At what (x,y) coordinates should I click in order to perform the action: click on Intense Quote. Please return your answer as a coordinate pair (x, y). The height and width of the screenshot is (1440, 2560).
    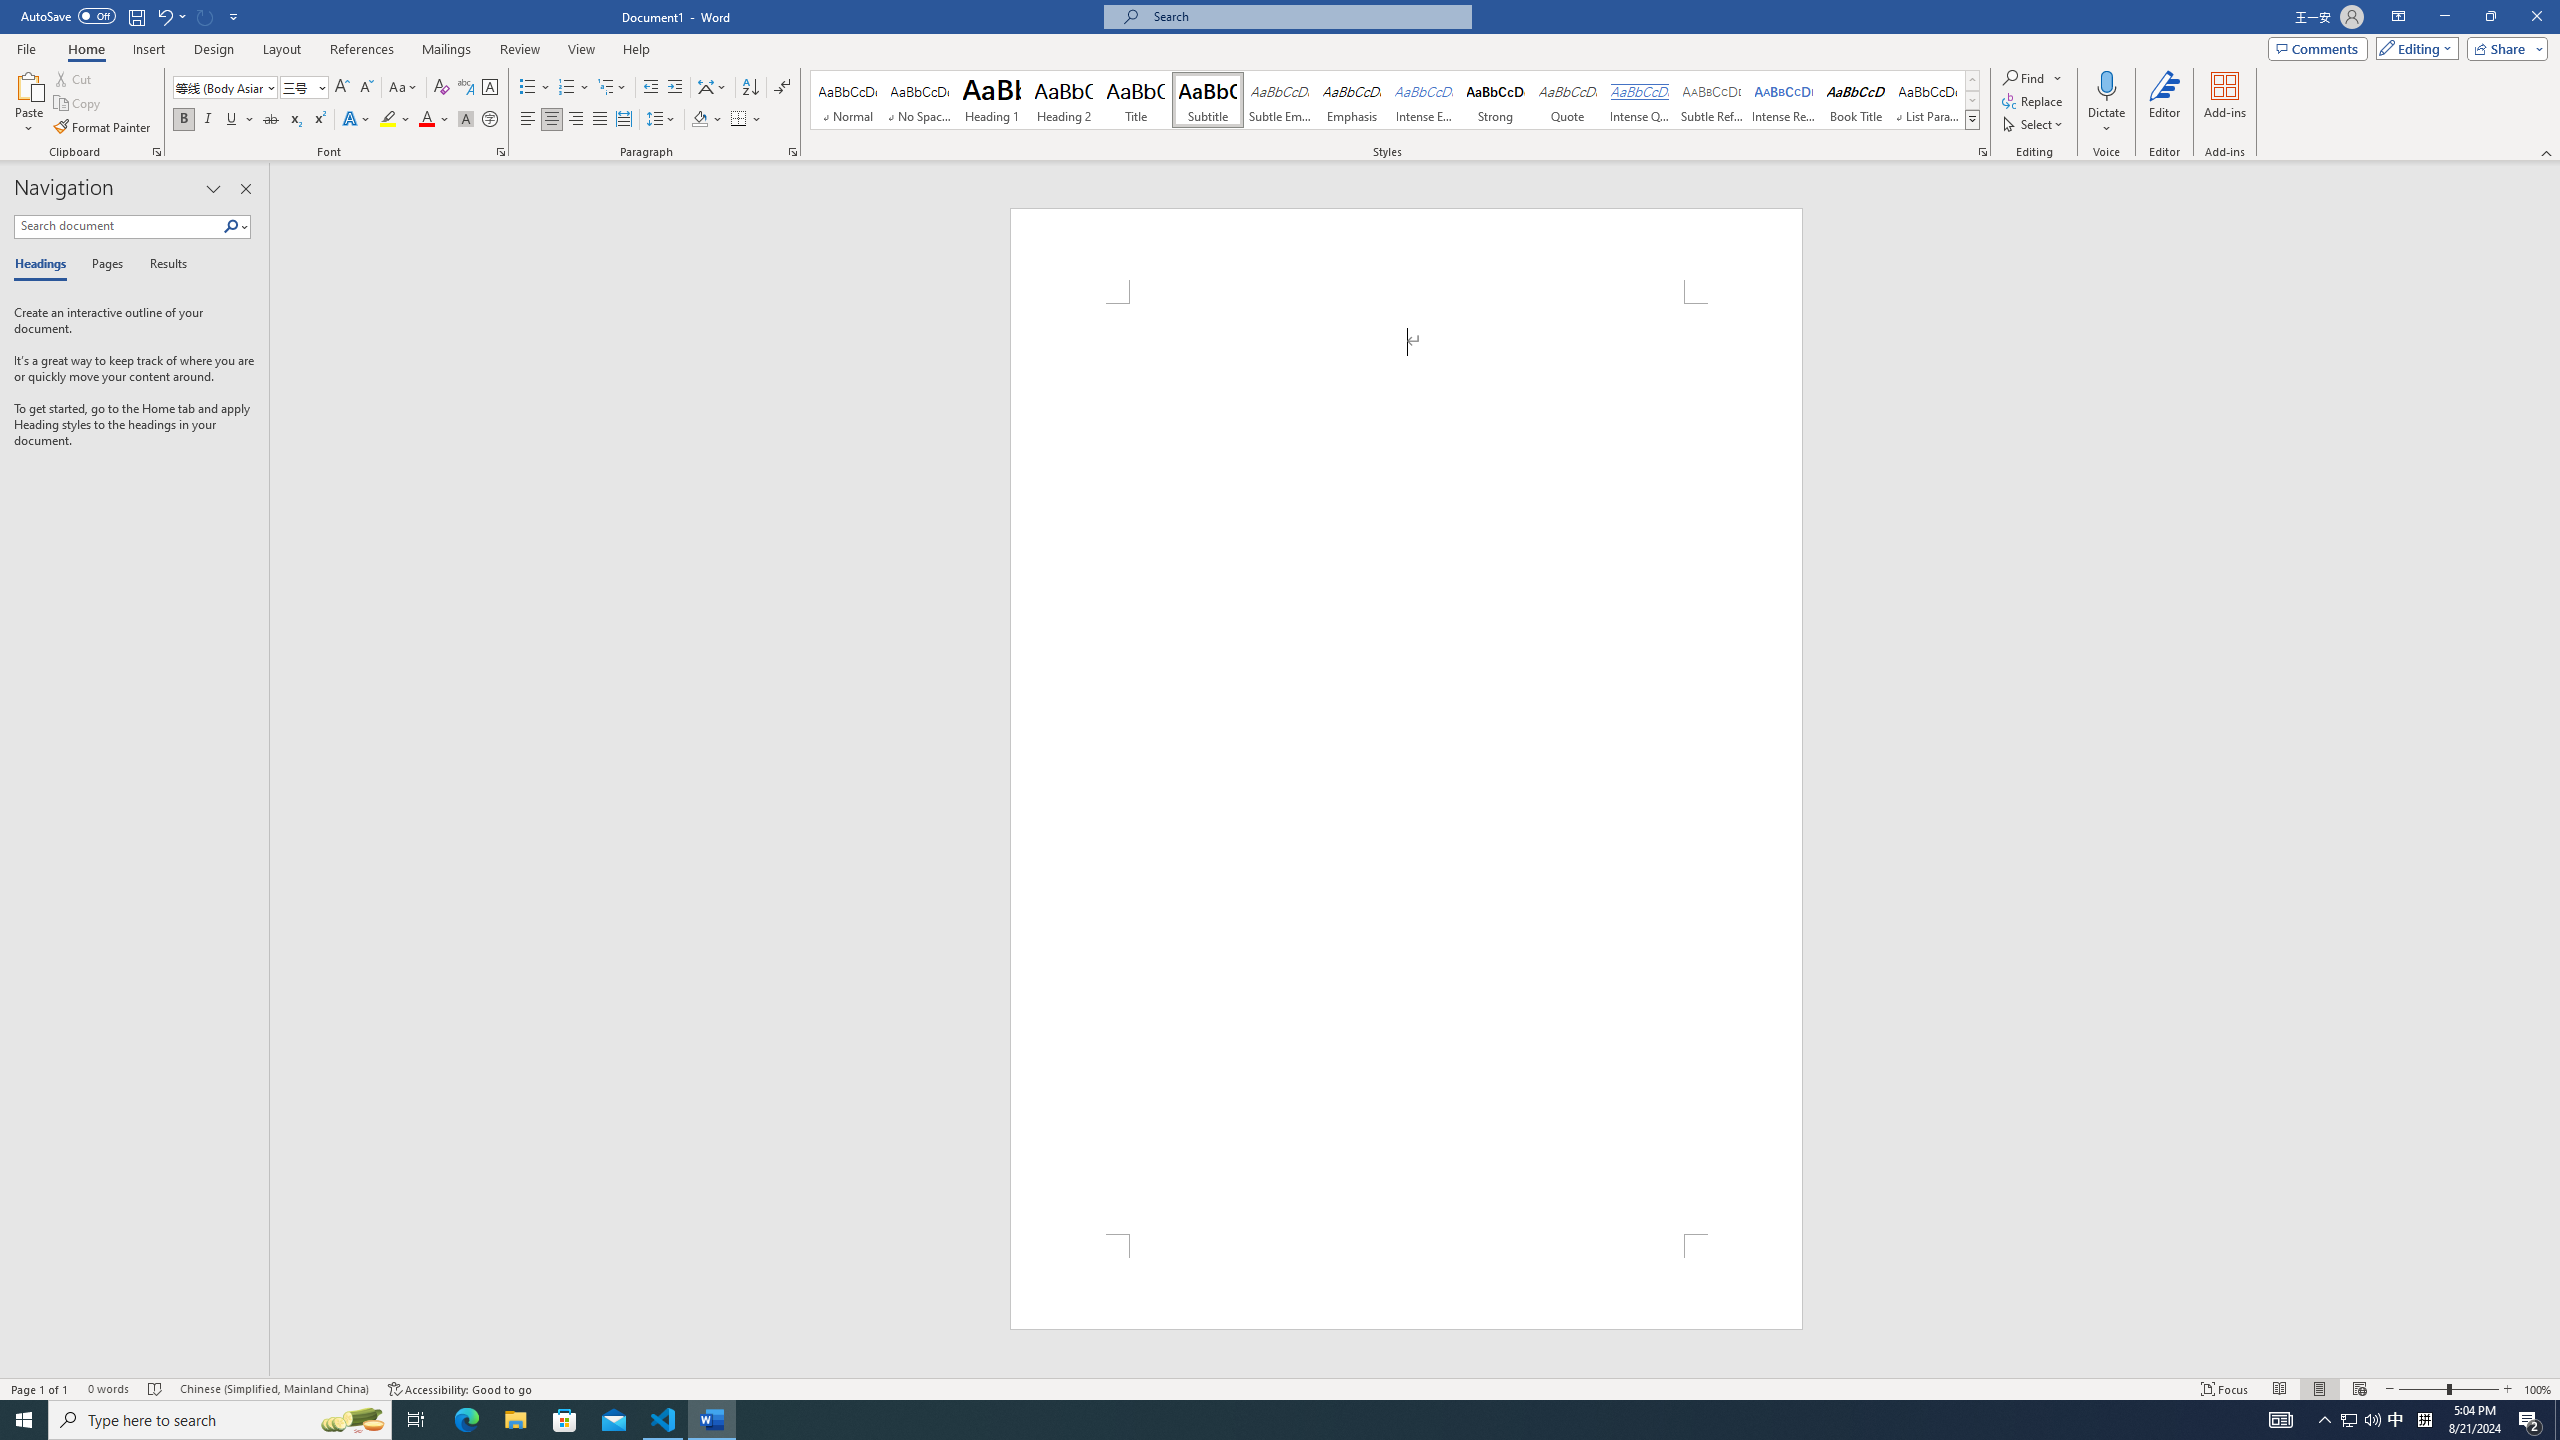
    Looking at the image, I should click on (1640, 100).